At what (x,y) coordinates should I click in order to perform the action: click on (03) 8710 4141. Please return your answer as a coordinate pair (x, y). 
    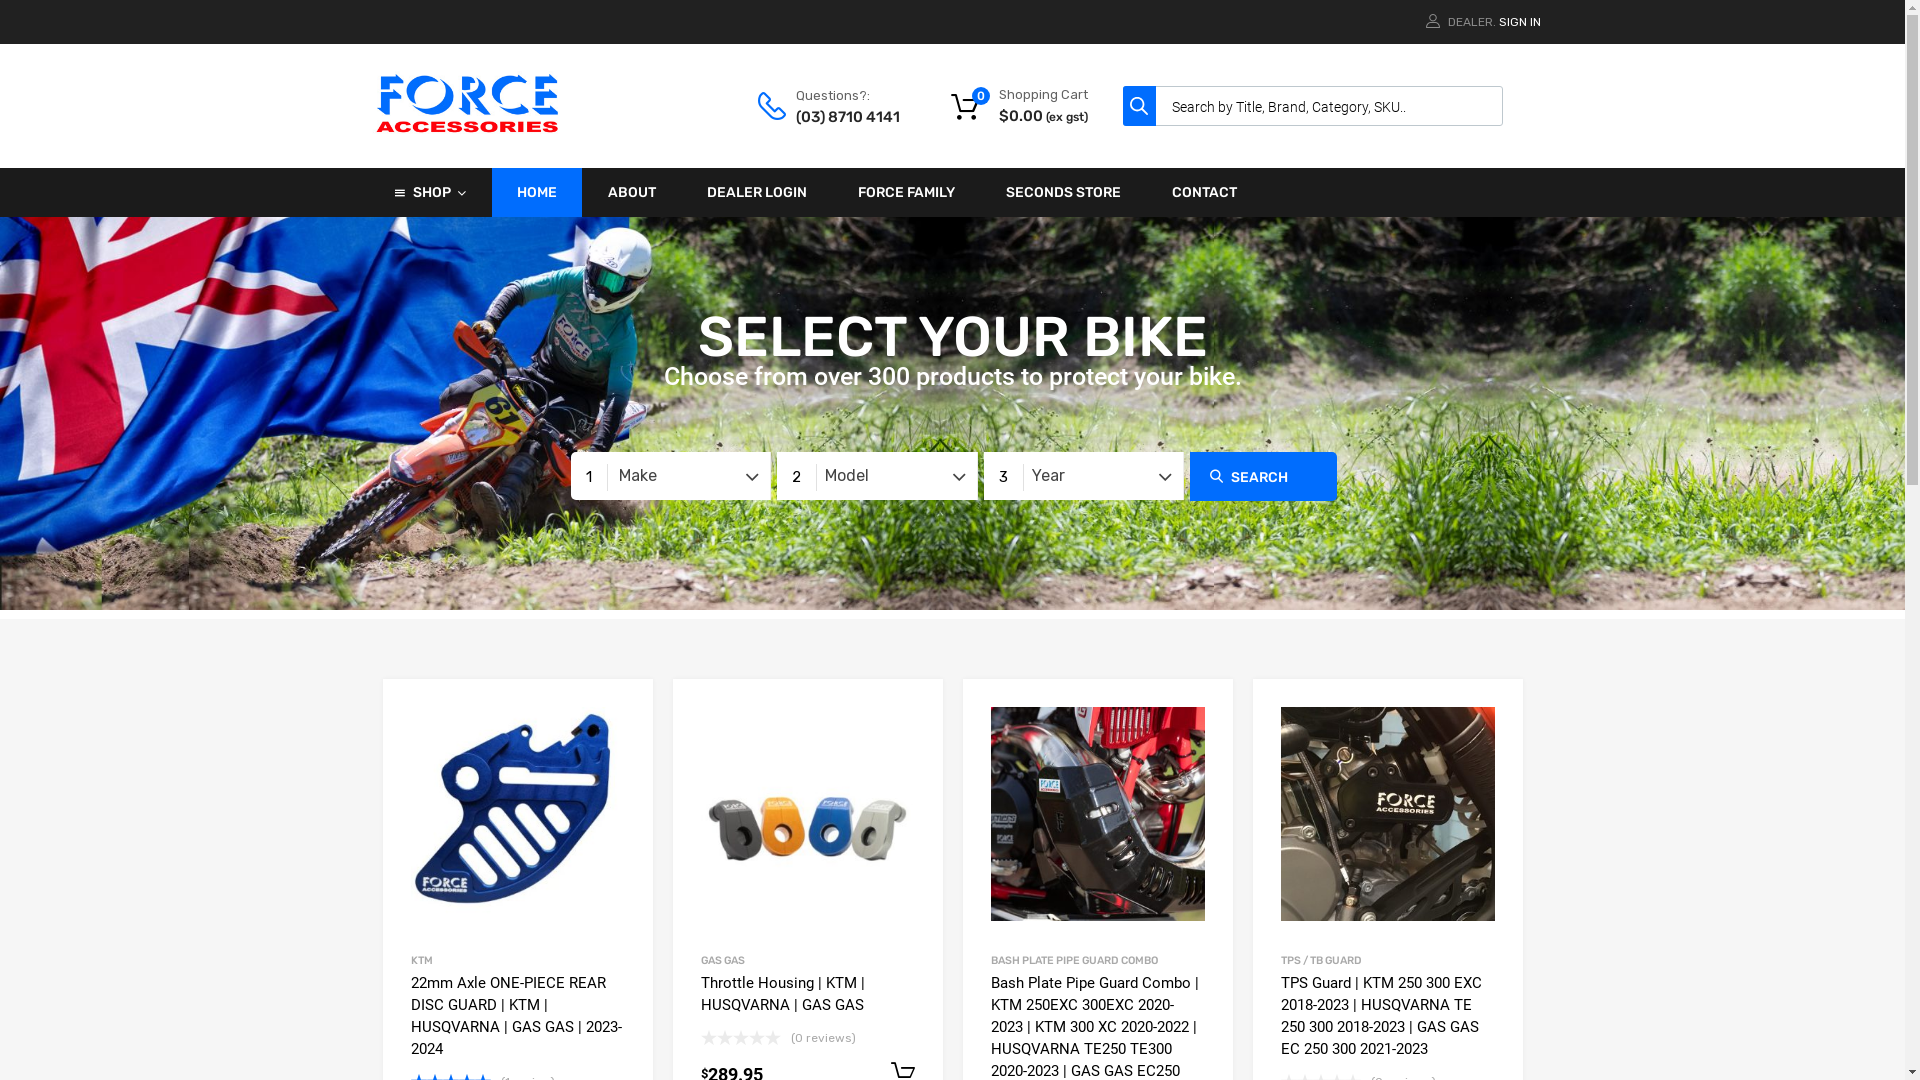
    Looking at the image, I should click on (845, 118).